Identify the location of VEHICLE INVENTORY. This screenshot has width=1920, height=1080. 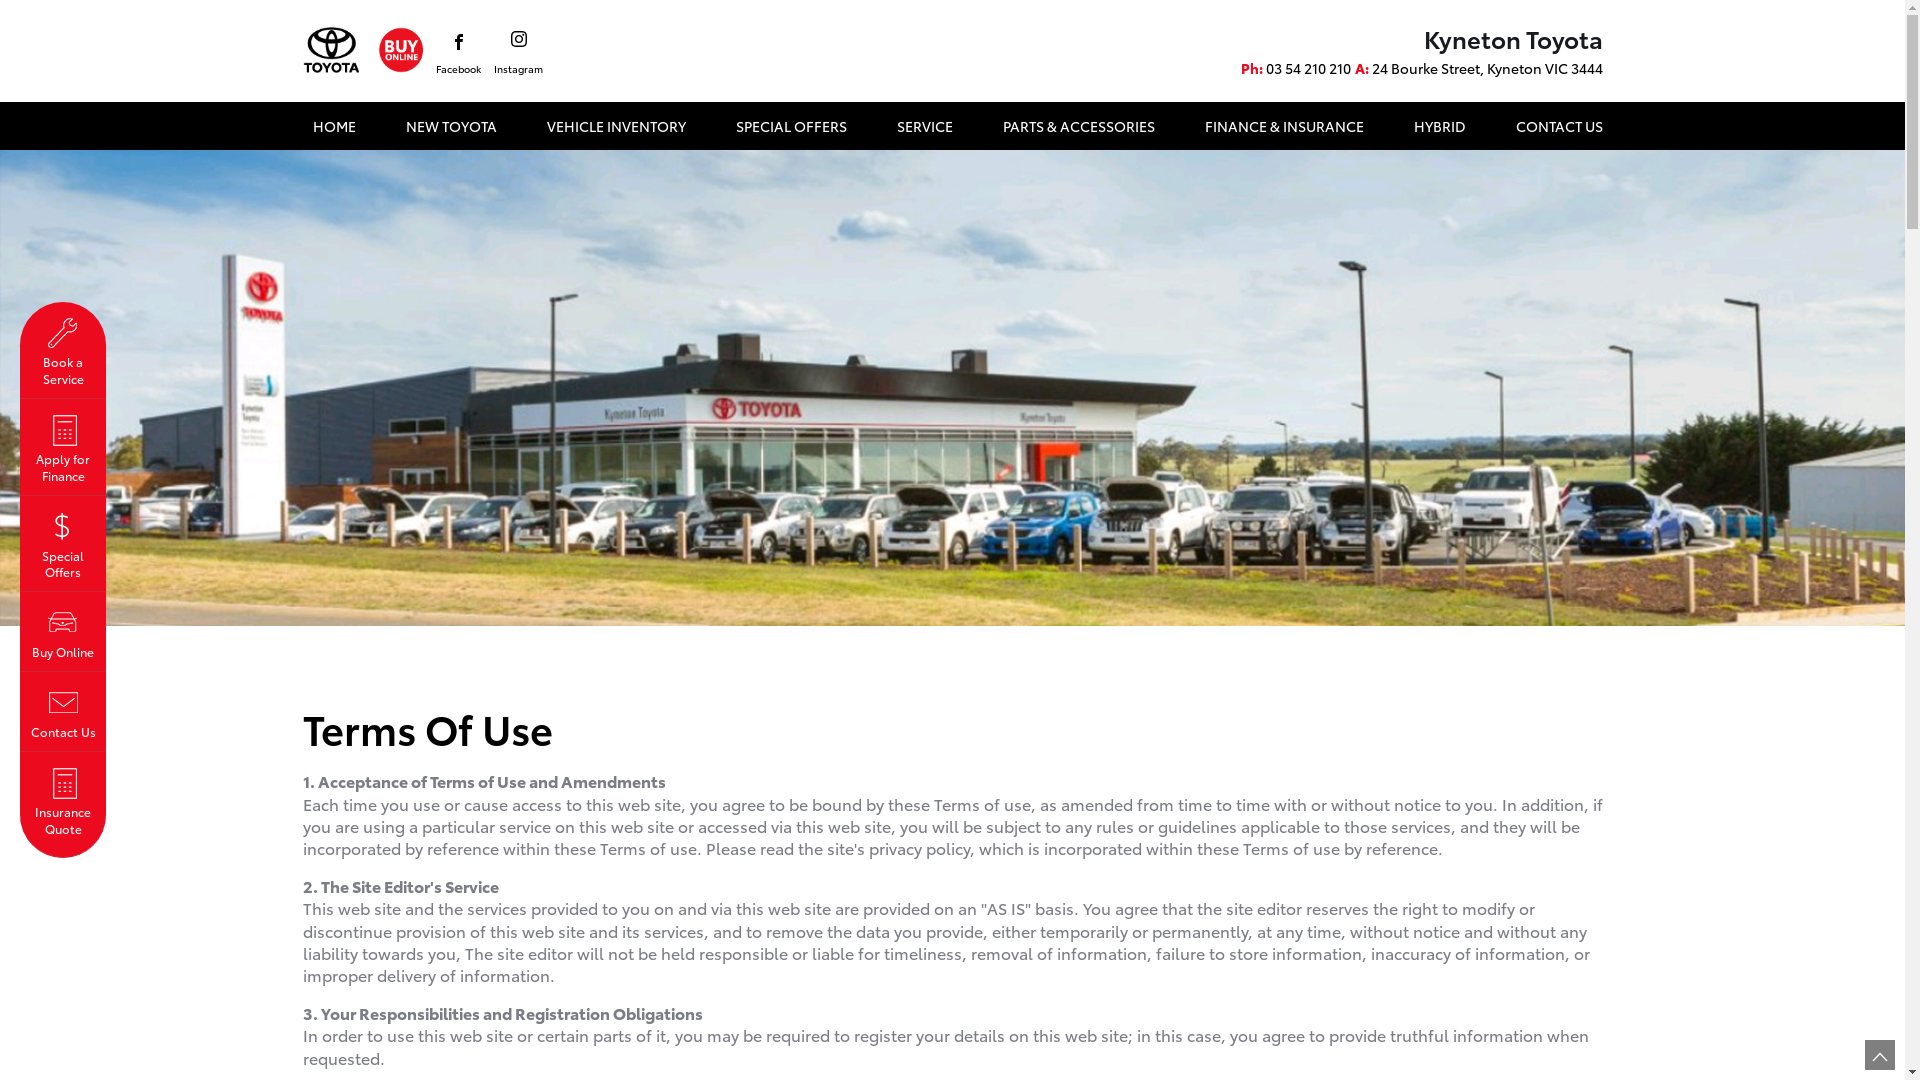
(616, 126).